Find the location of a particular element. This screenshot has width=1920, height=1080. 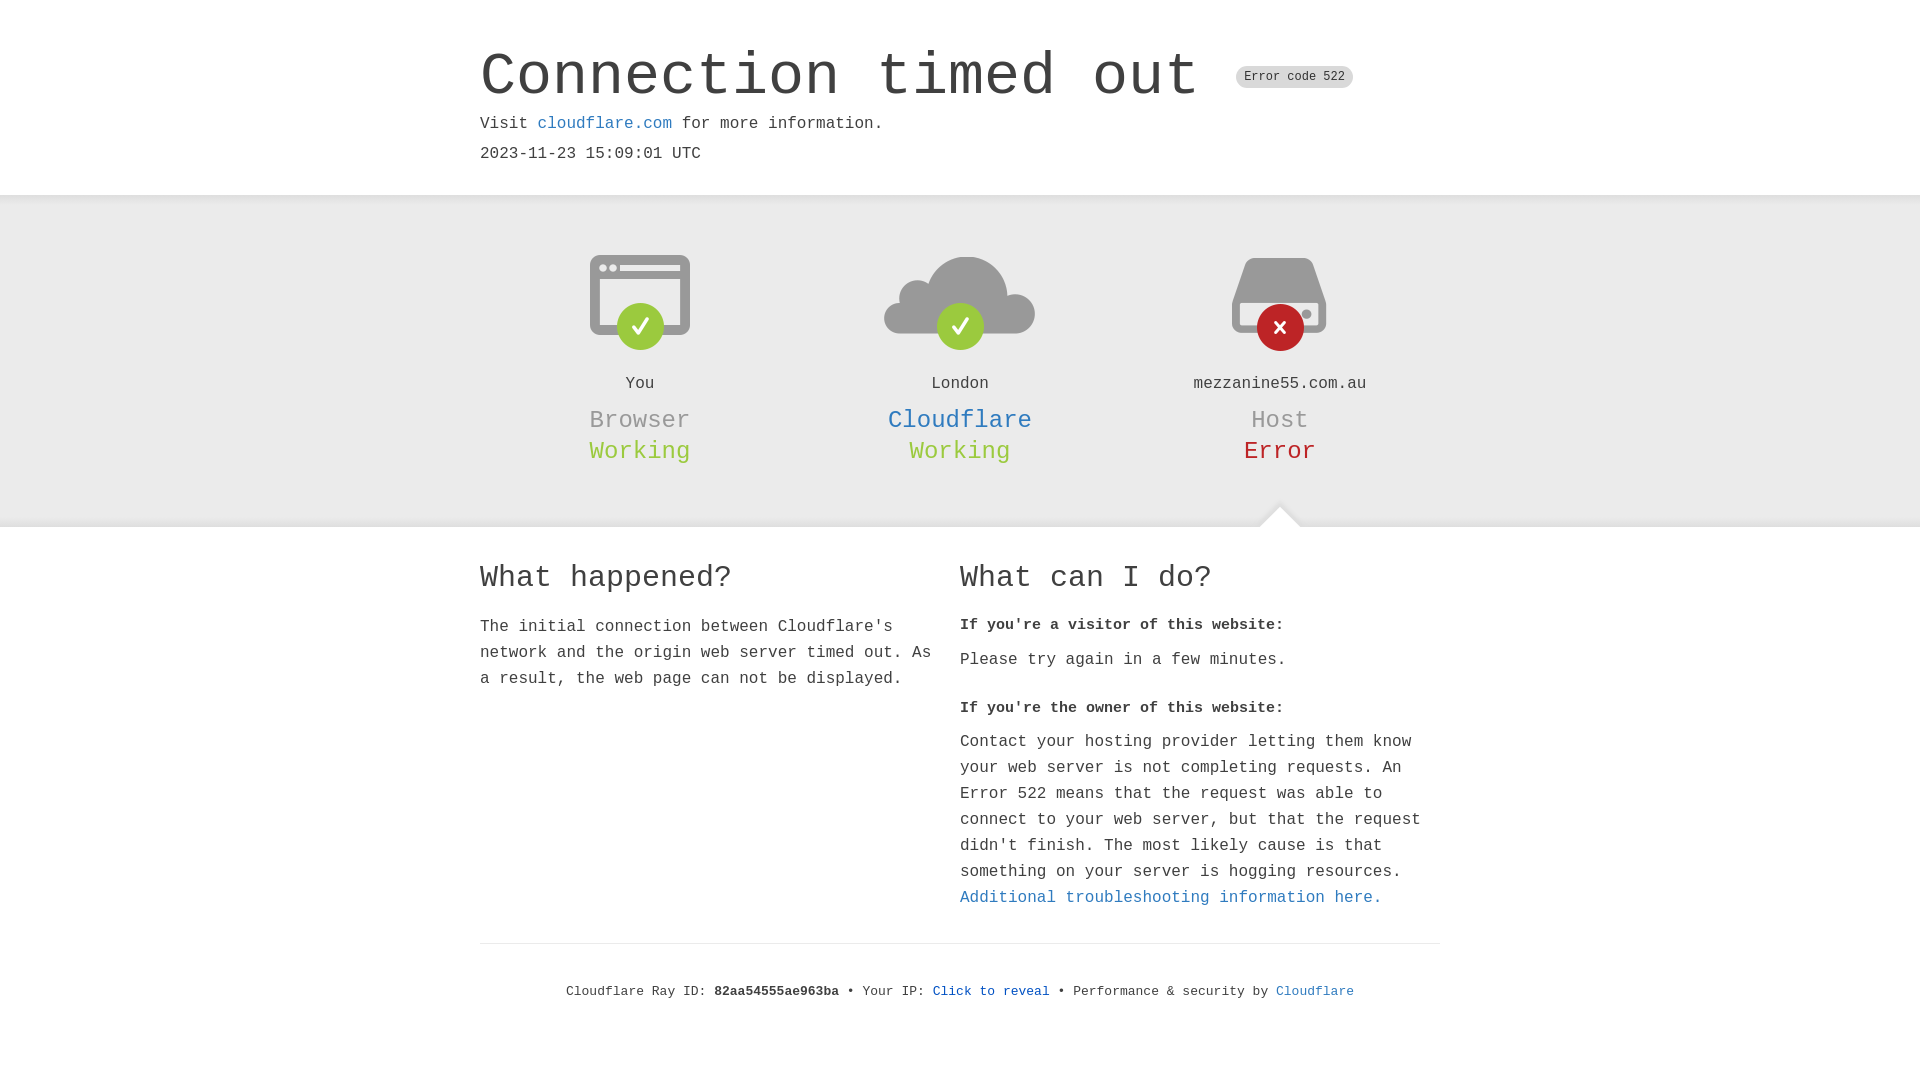

Additional troubleshooting information here. is located at coordinates (1171, 898).